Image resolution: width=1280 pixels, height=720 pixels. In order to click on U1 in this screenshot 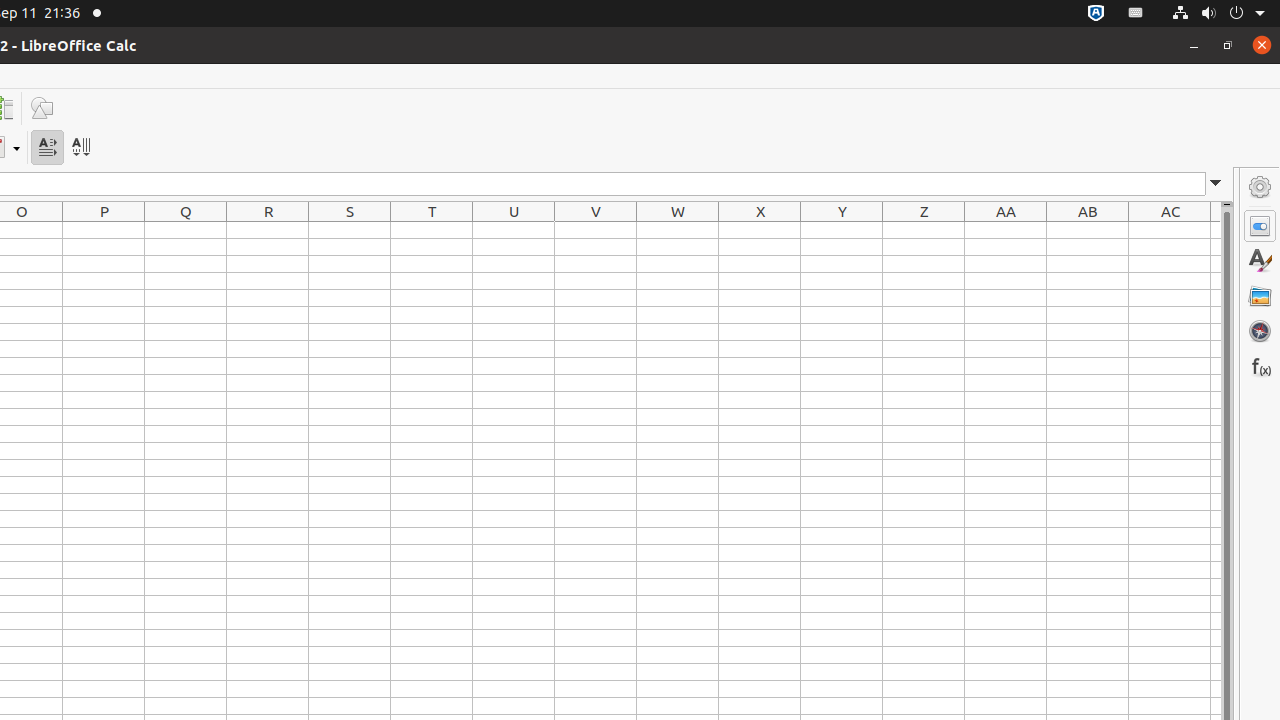, I will do `click(514, 230)`.